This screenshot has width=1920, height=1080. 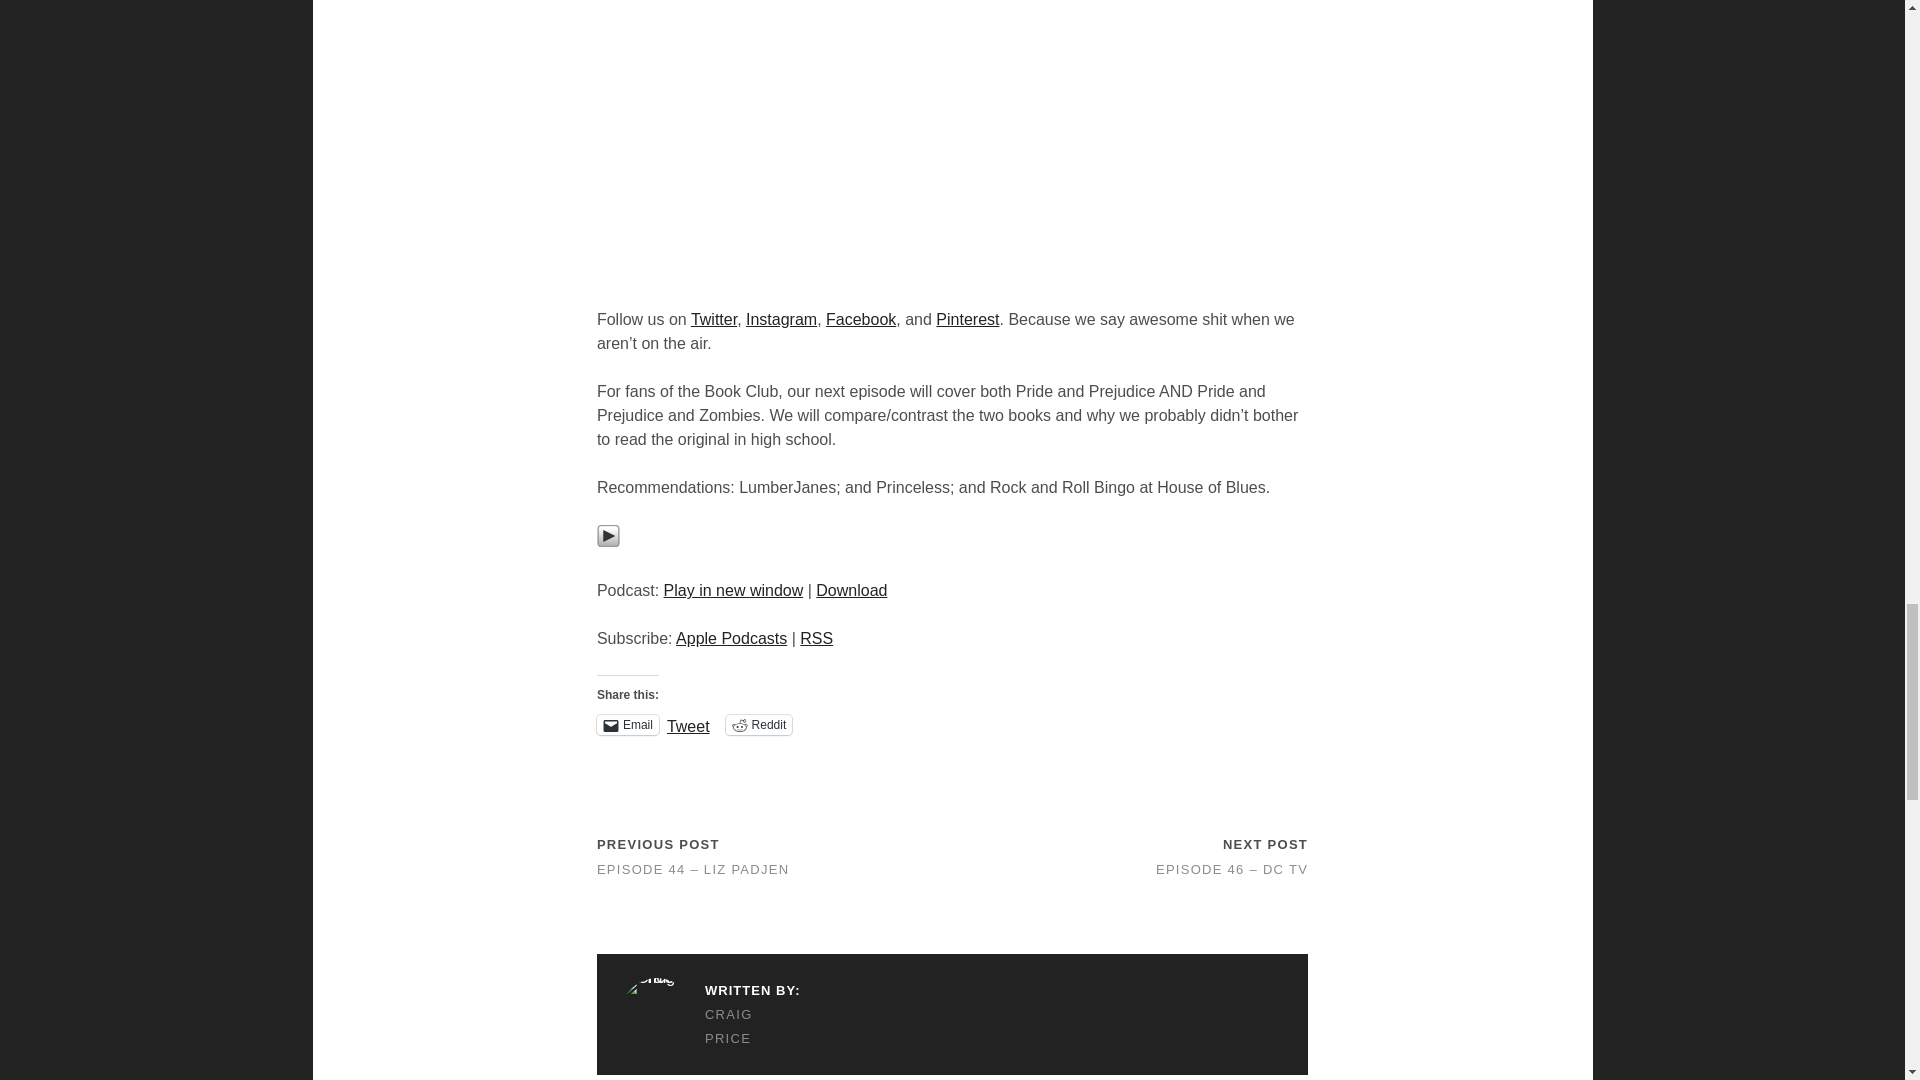 I want to click on Tweet, so click(x=688, y=724).